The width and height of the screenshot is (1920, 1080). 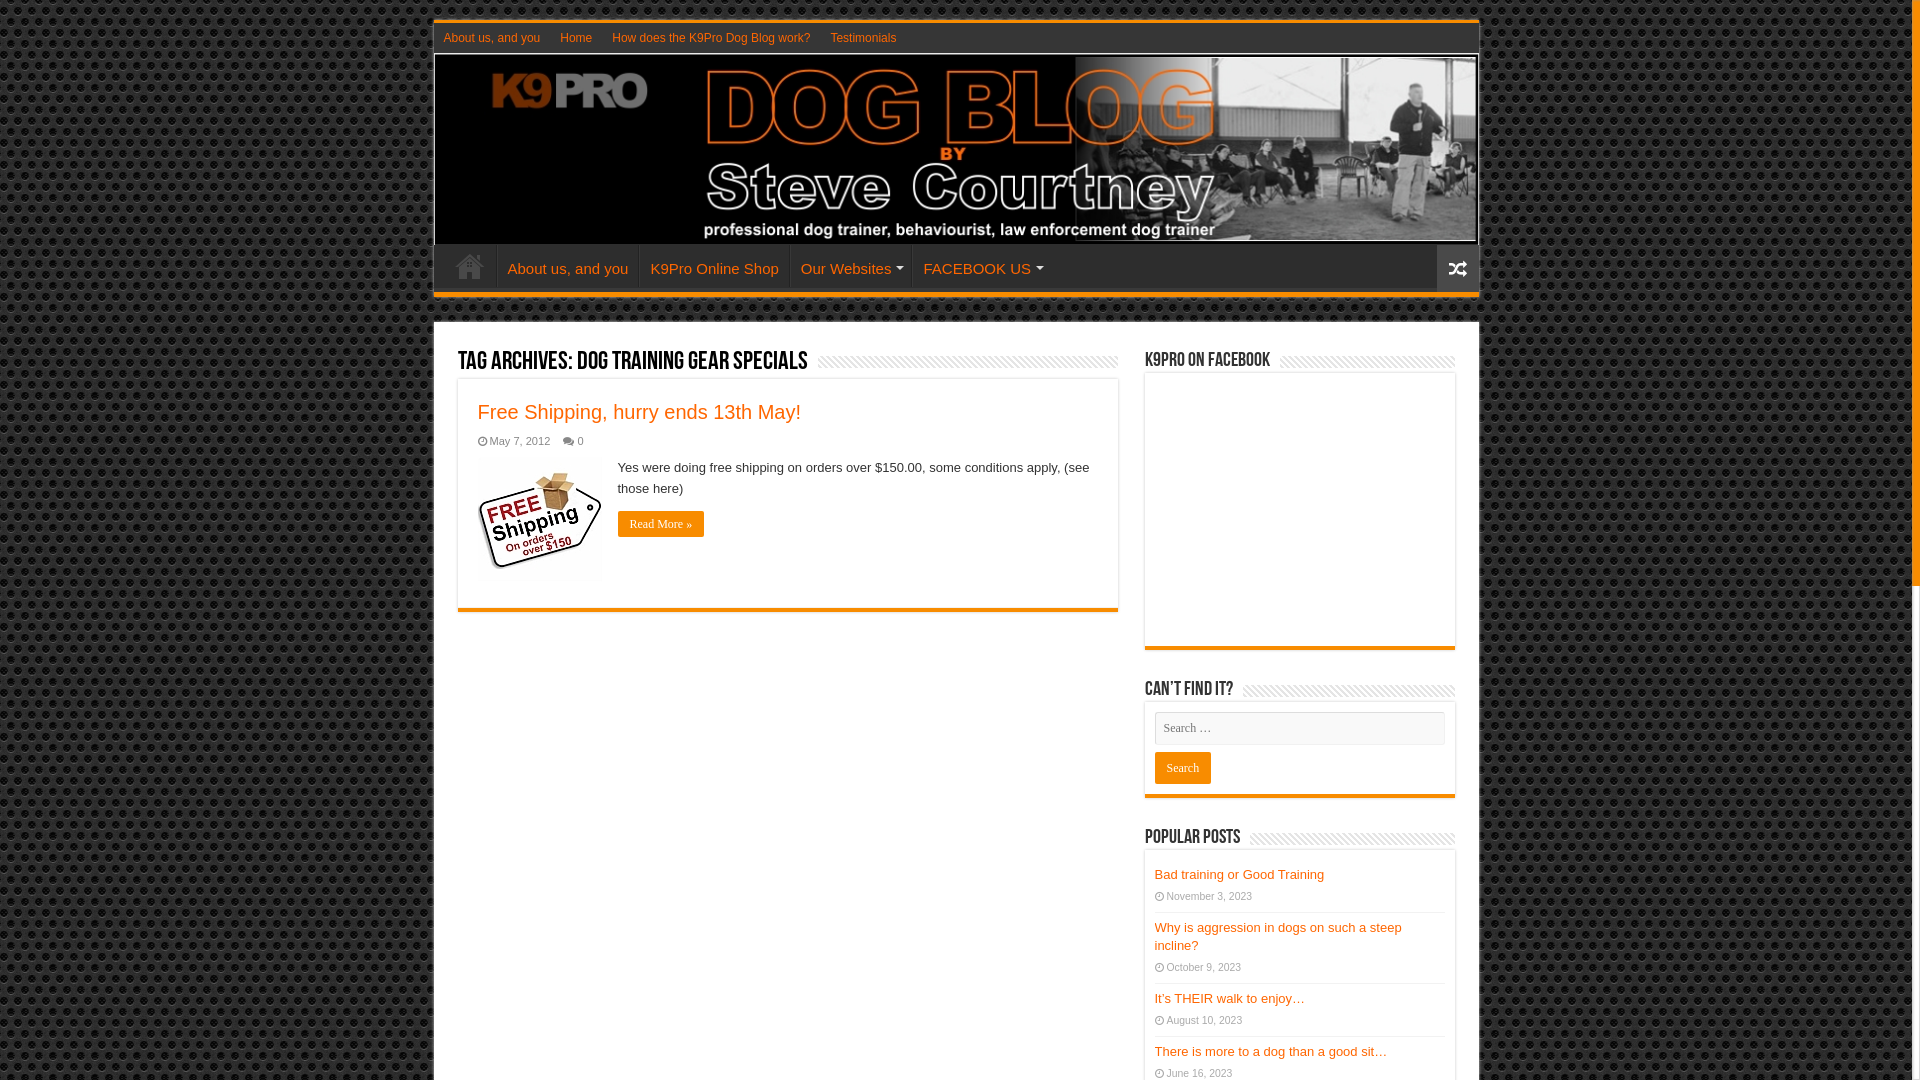 I want to click on Home, so click(x=576, y=38).